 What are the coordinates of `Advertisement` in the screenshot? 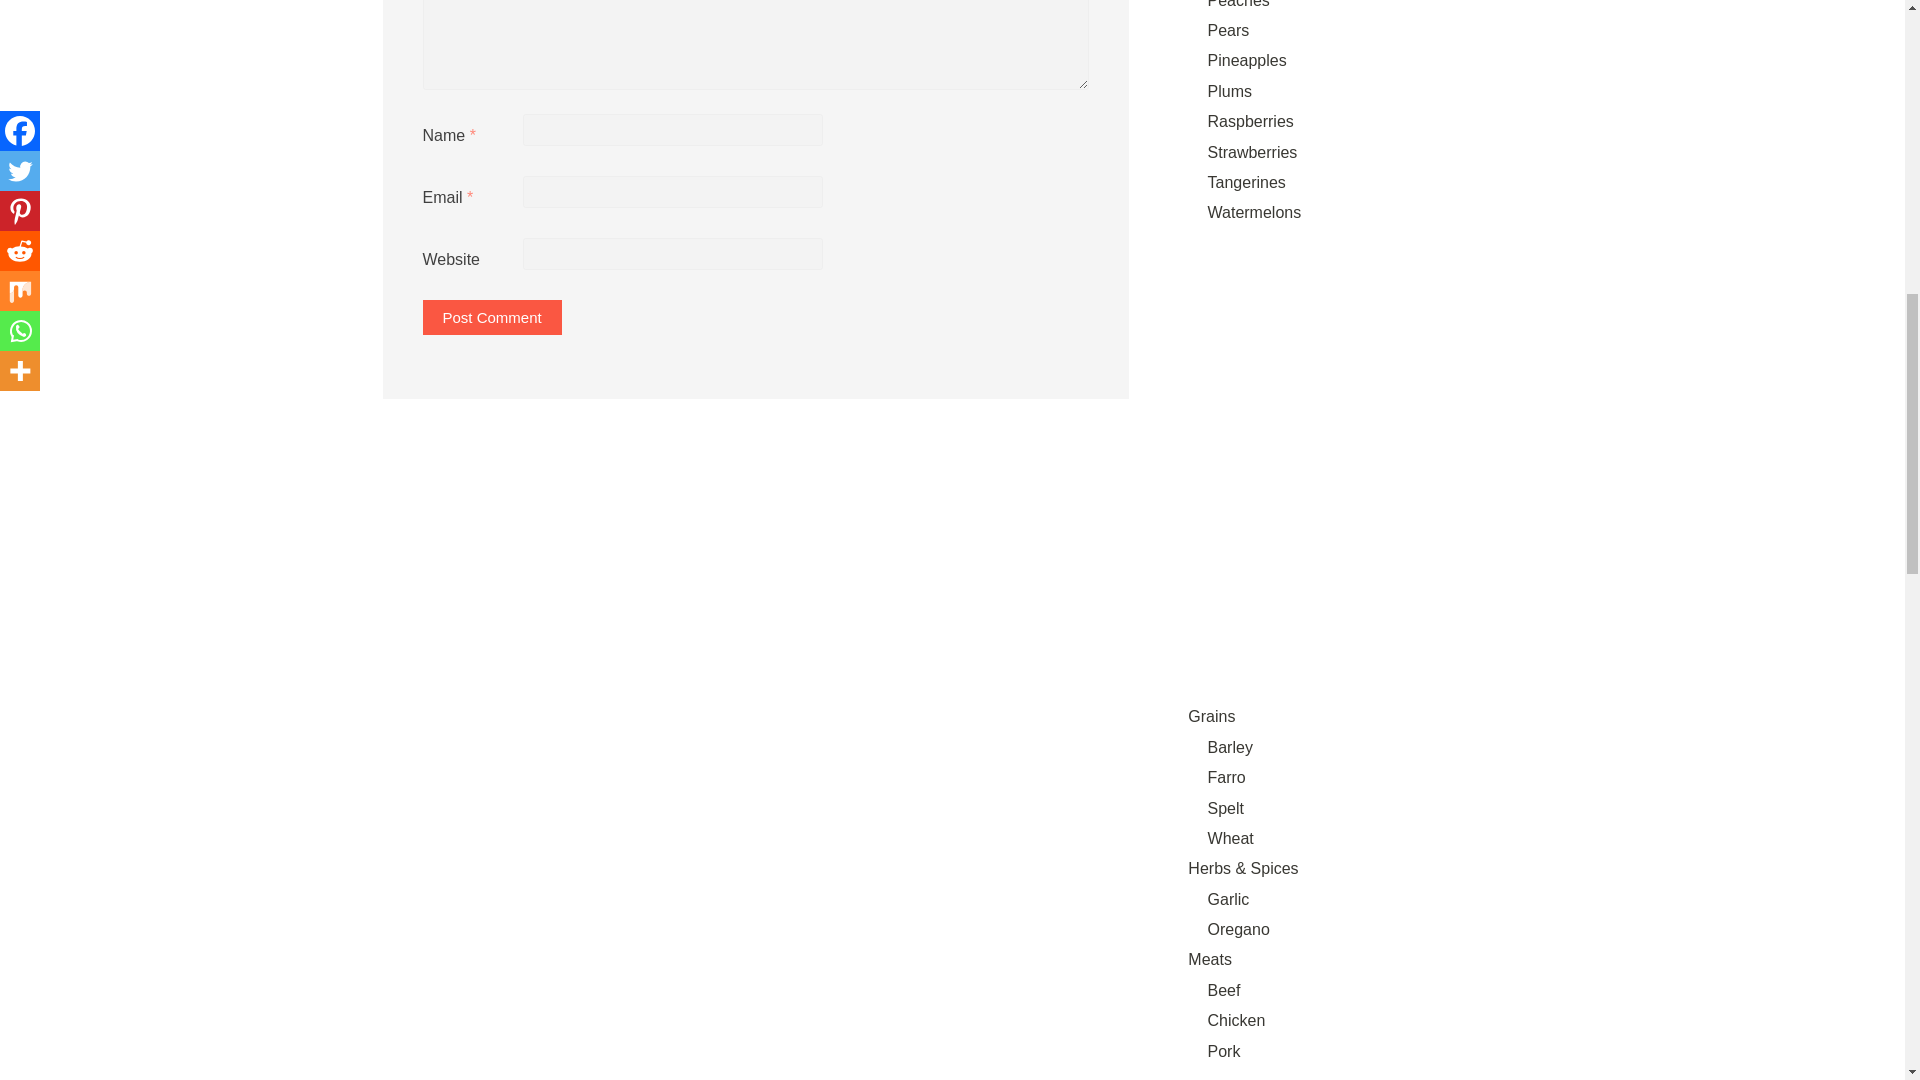 It's located at (1346, 1076).